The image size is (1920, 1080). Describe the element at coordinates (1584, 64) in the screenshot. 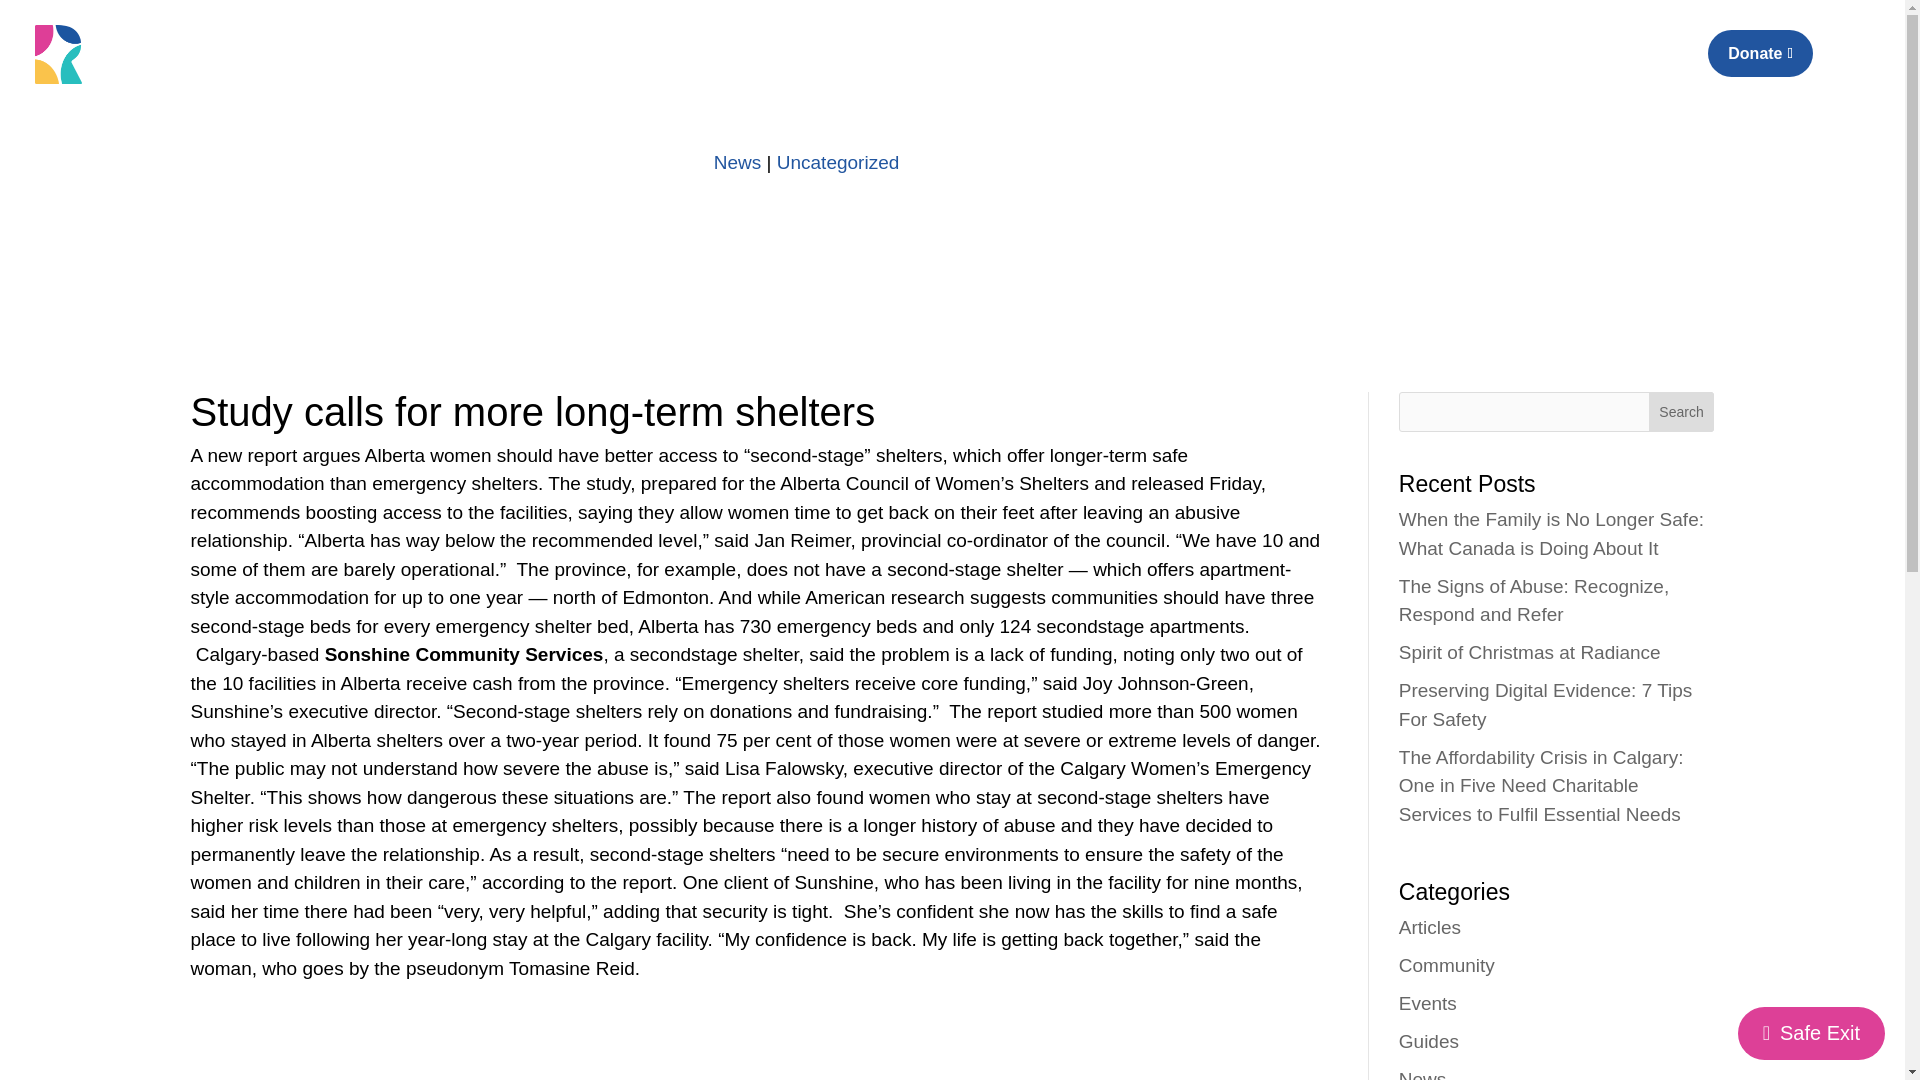

I see `Get Help` at that location.